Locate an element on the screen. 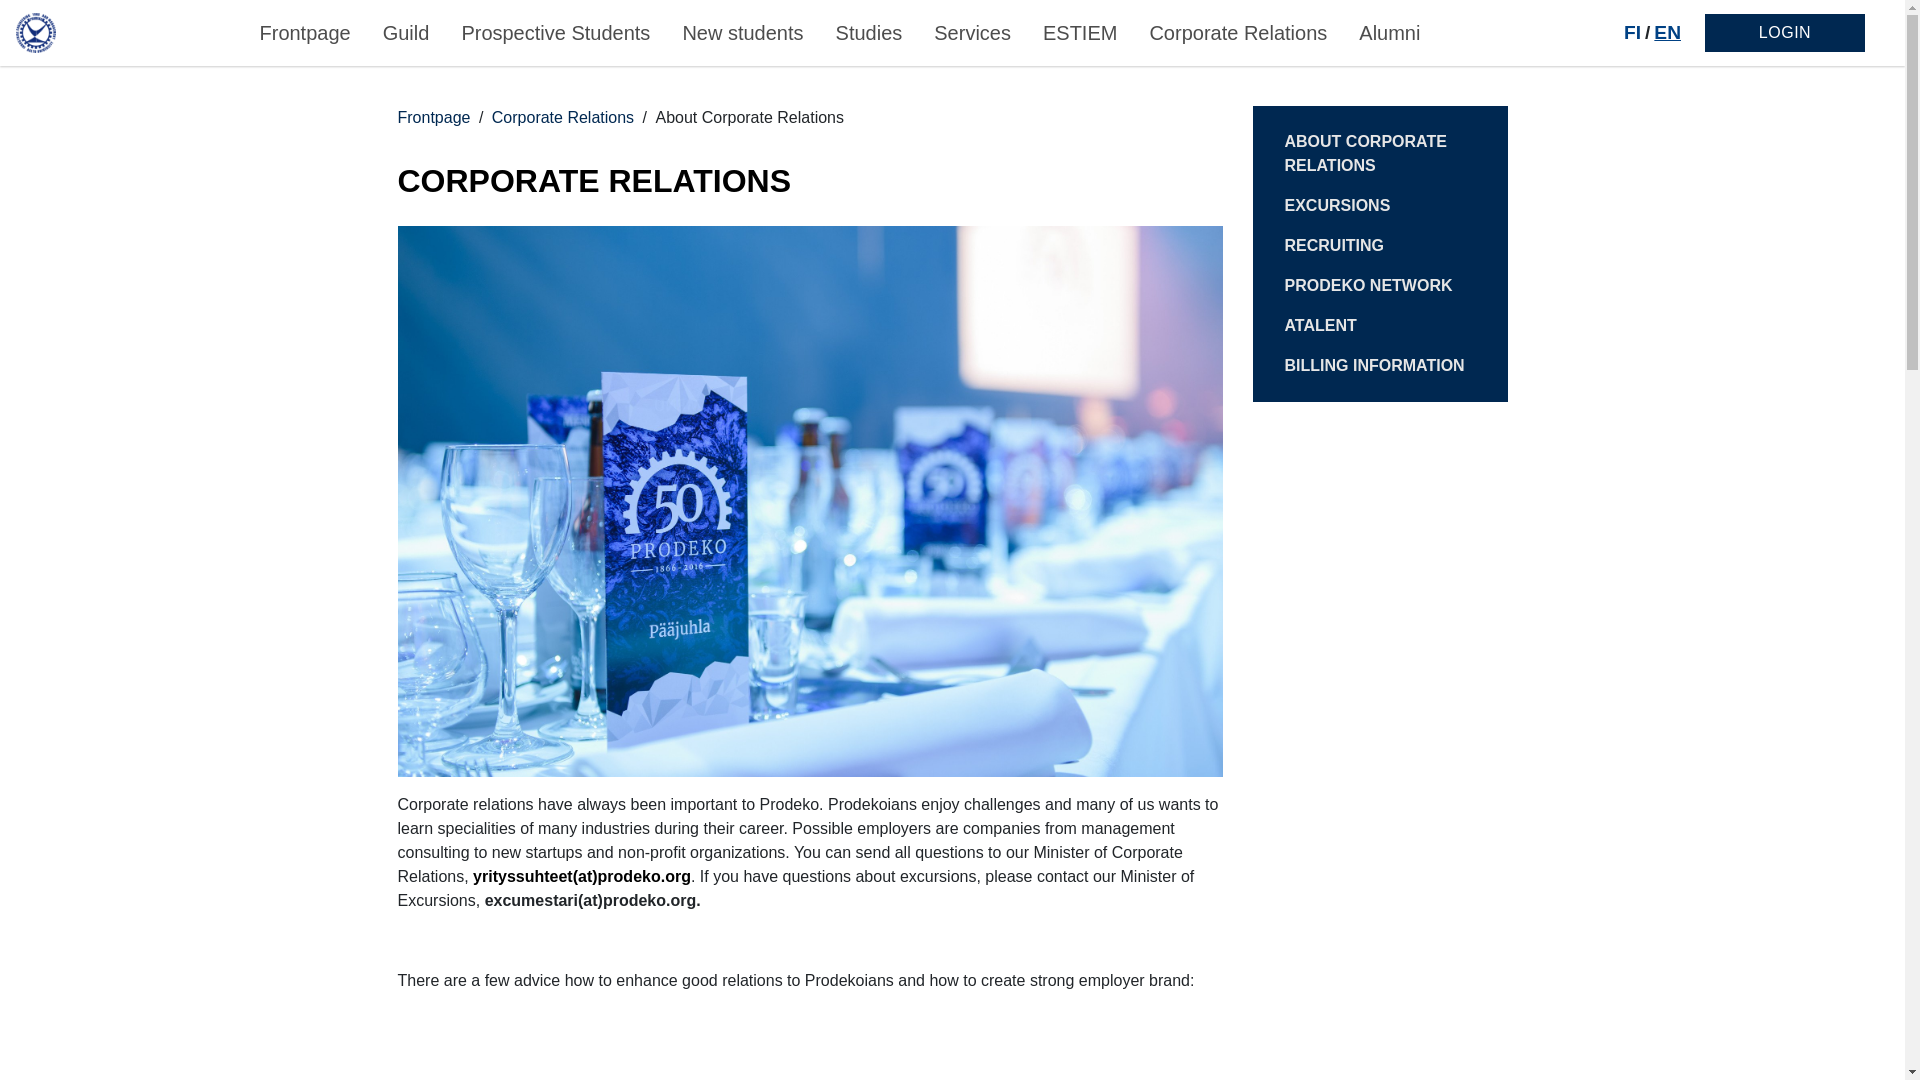  Prospective Students is located at coordinates (556, 32).